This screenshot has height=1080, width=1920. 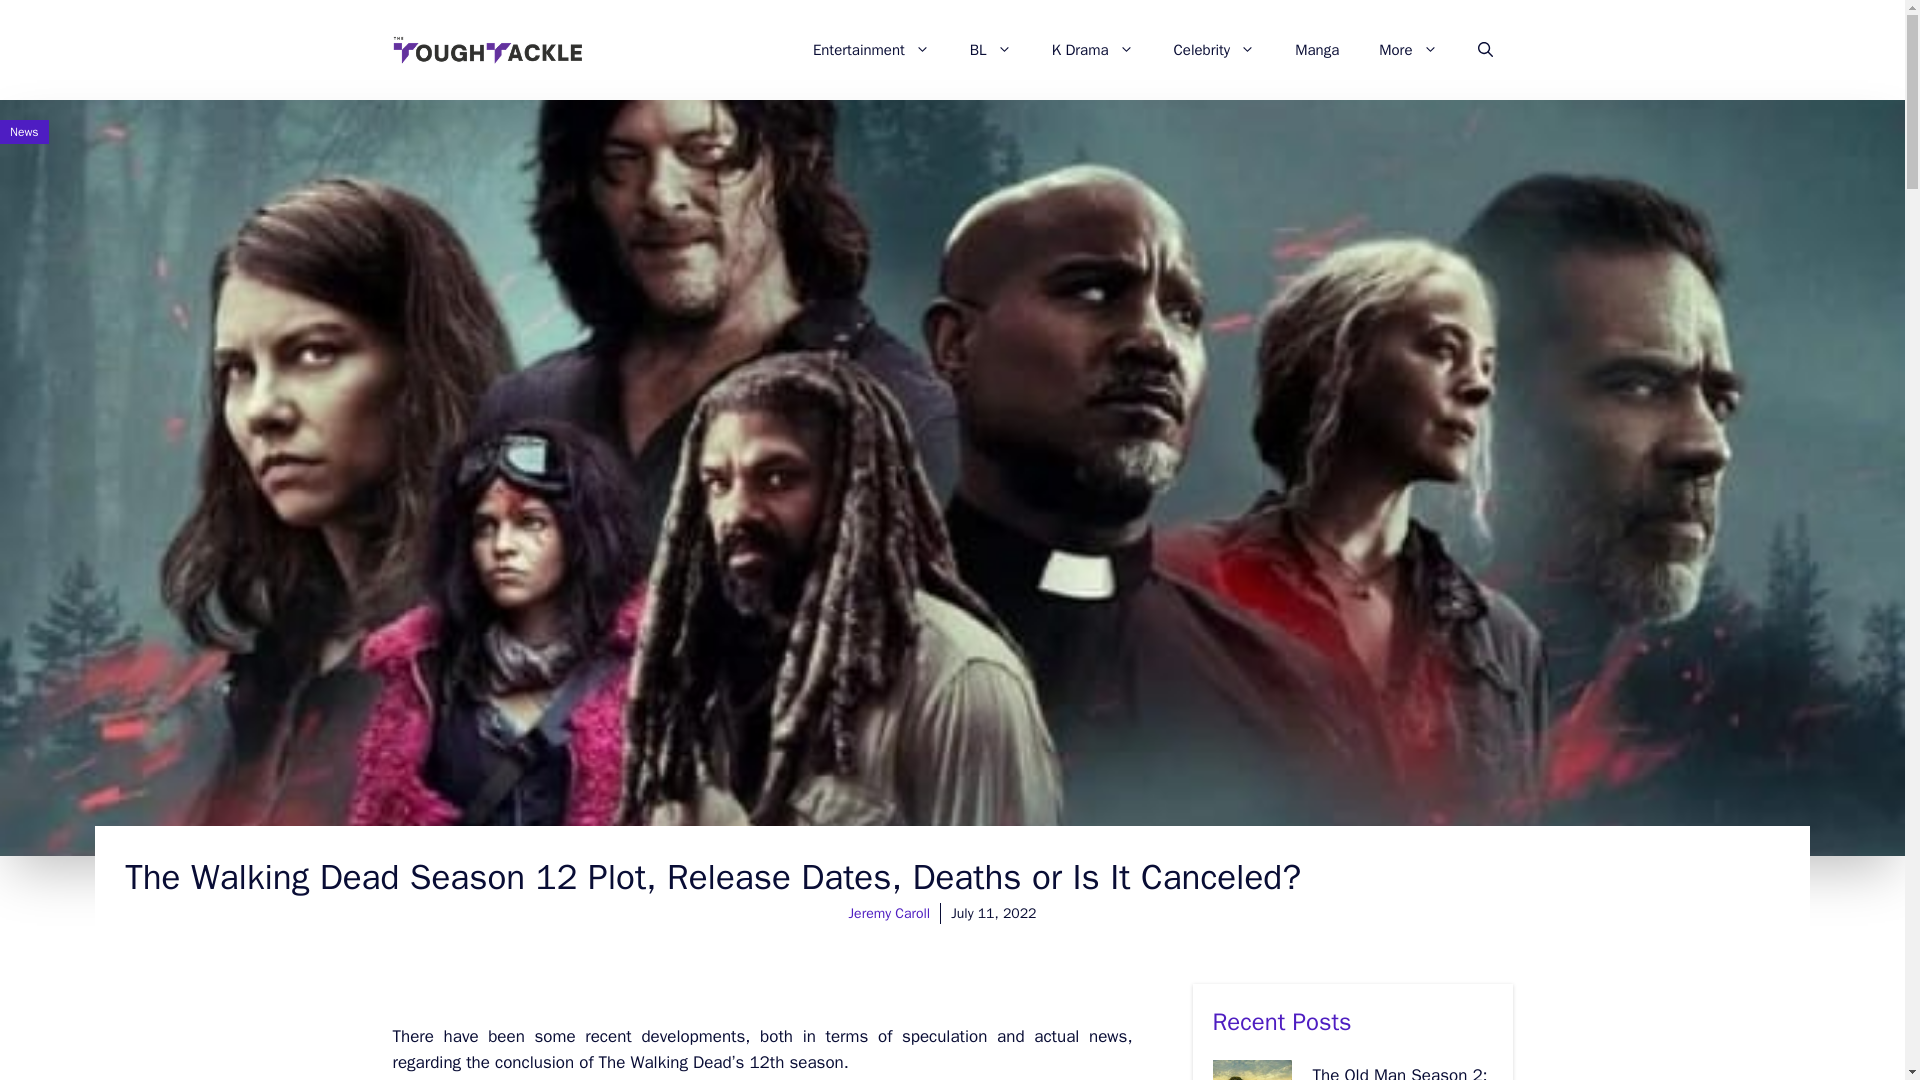 I want to click on Celebrity, so click(x=1214, y=50).